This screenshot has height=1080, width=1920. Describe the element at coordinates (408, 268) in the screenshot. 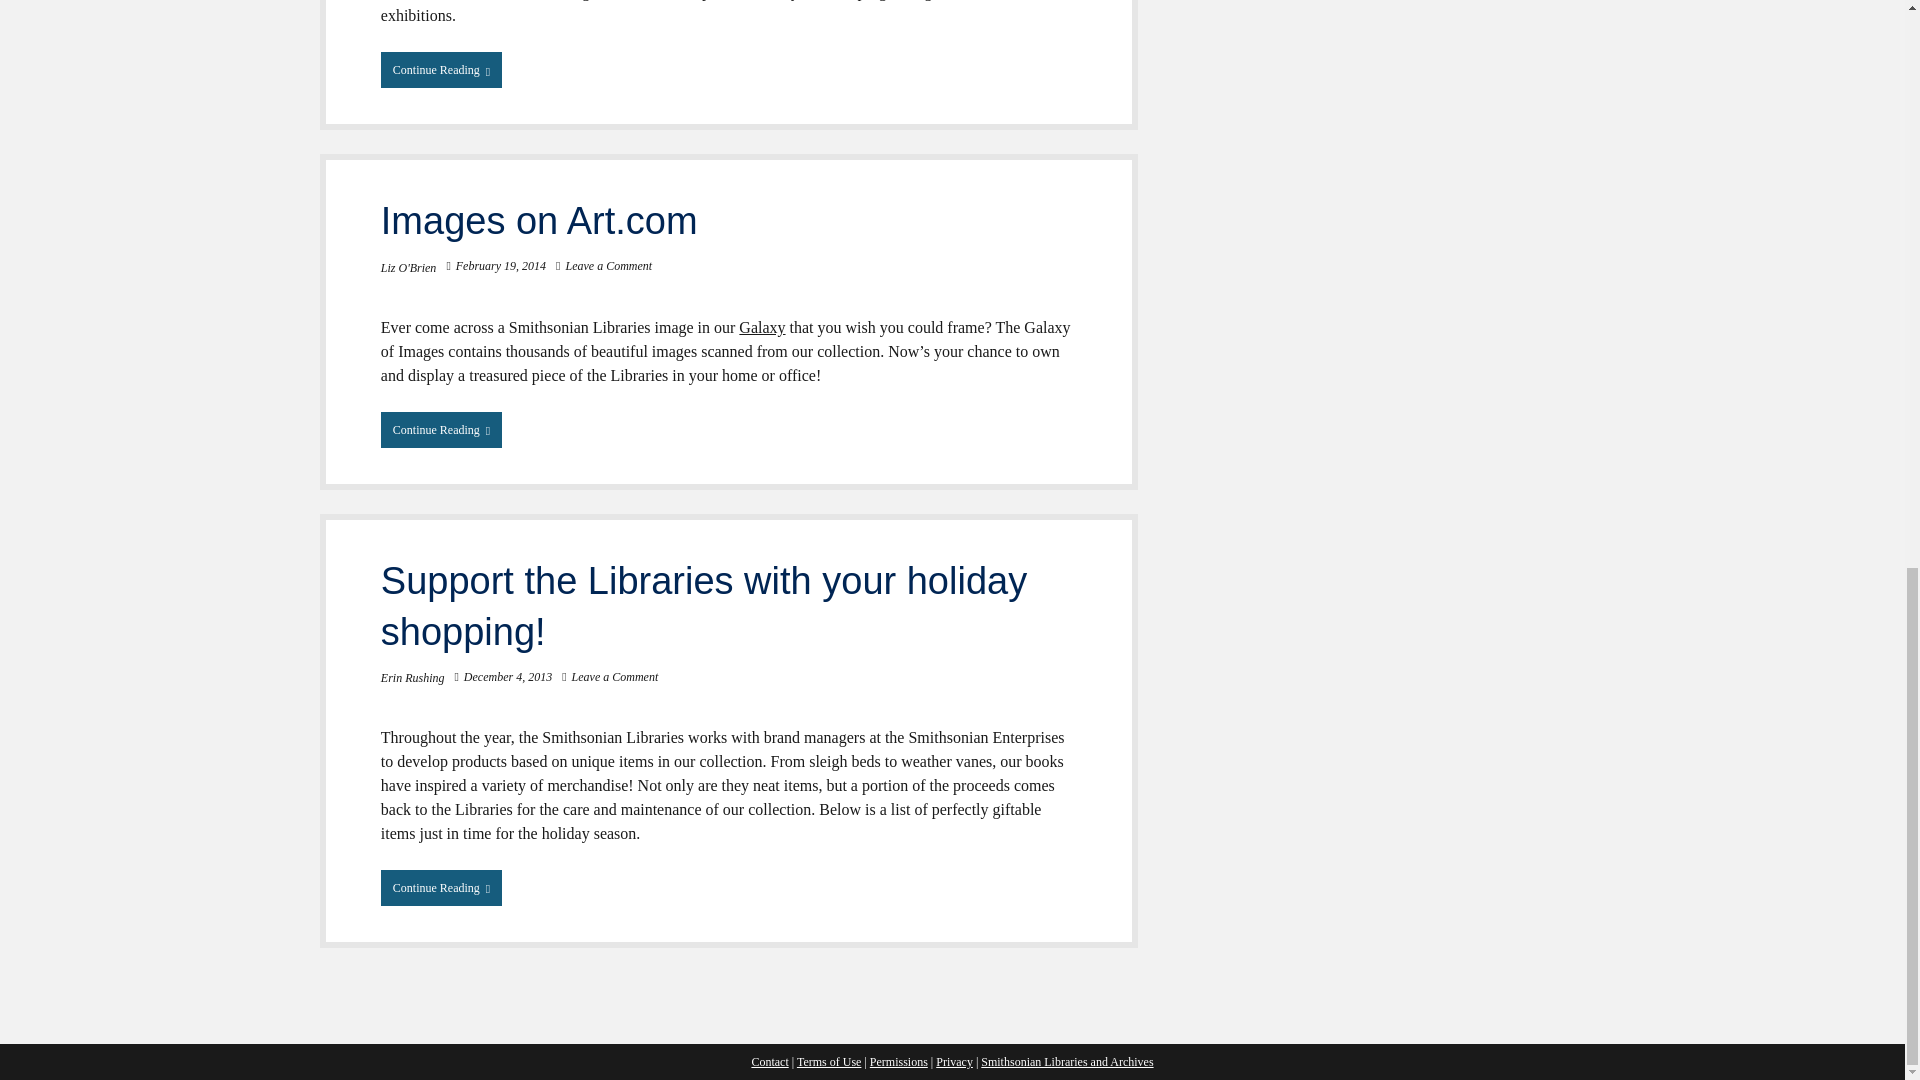

I see `Liz O'Brien` at that location.